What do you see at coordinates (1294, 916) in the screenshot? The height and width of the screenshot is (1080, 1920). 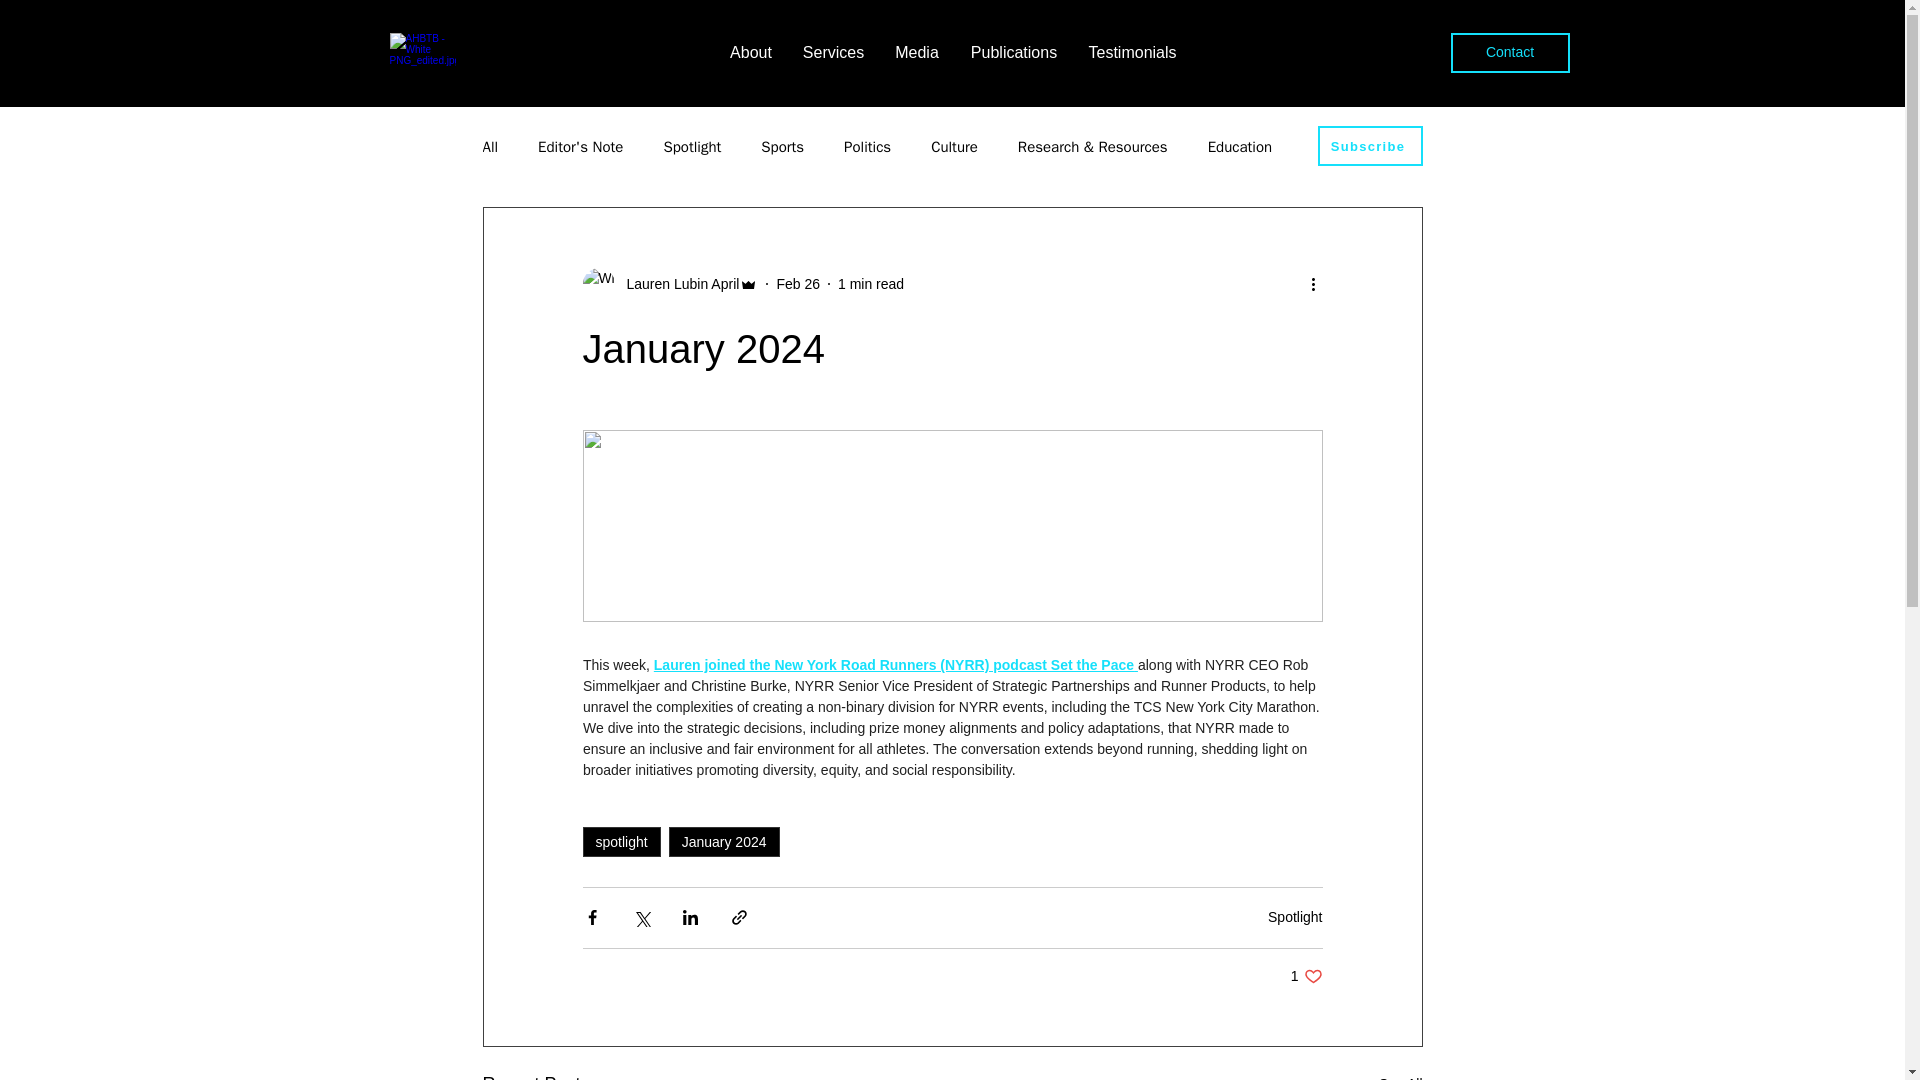 I see `Spotlight` at bounding box center [1294, 916].